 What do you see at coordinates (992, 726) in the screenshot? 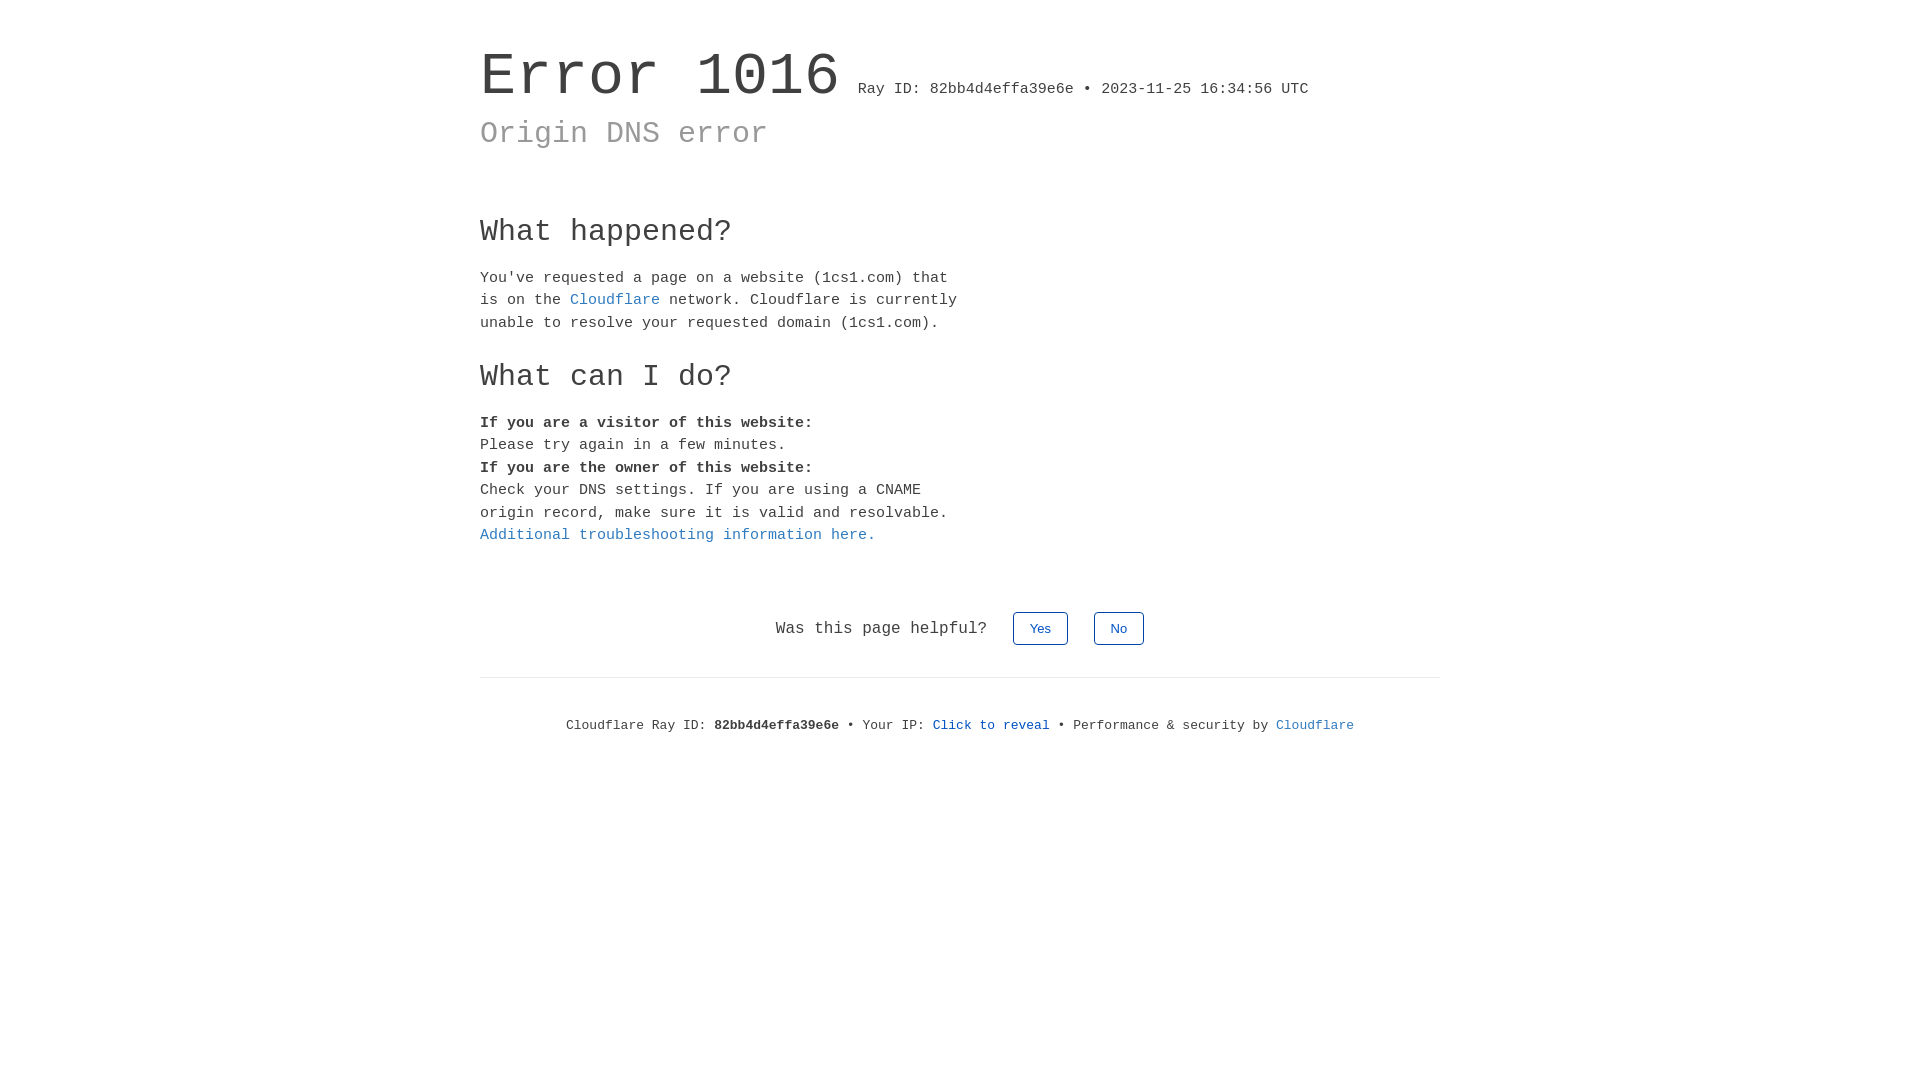
I see `Click to reveal` at bounding box center [992, 726].